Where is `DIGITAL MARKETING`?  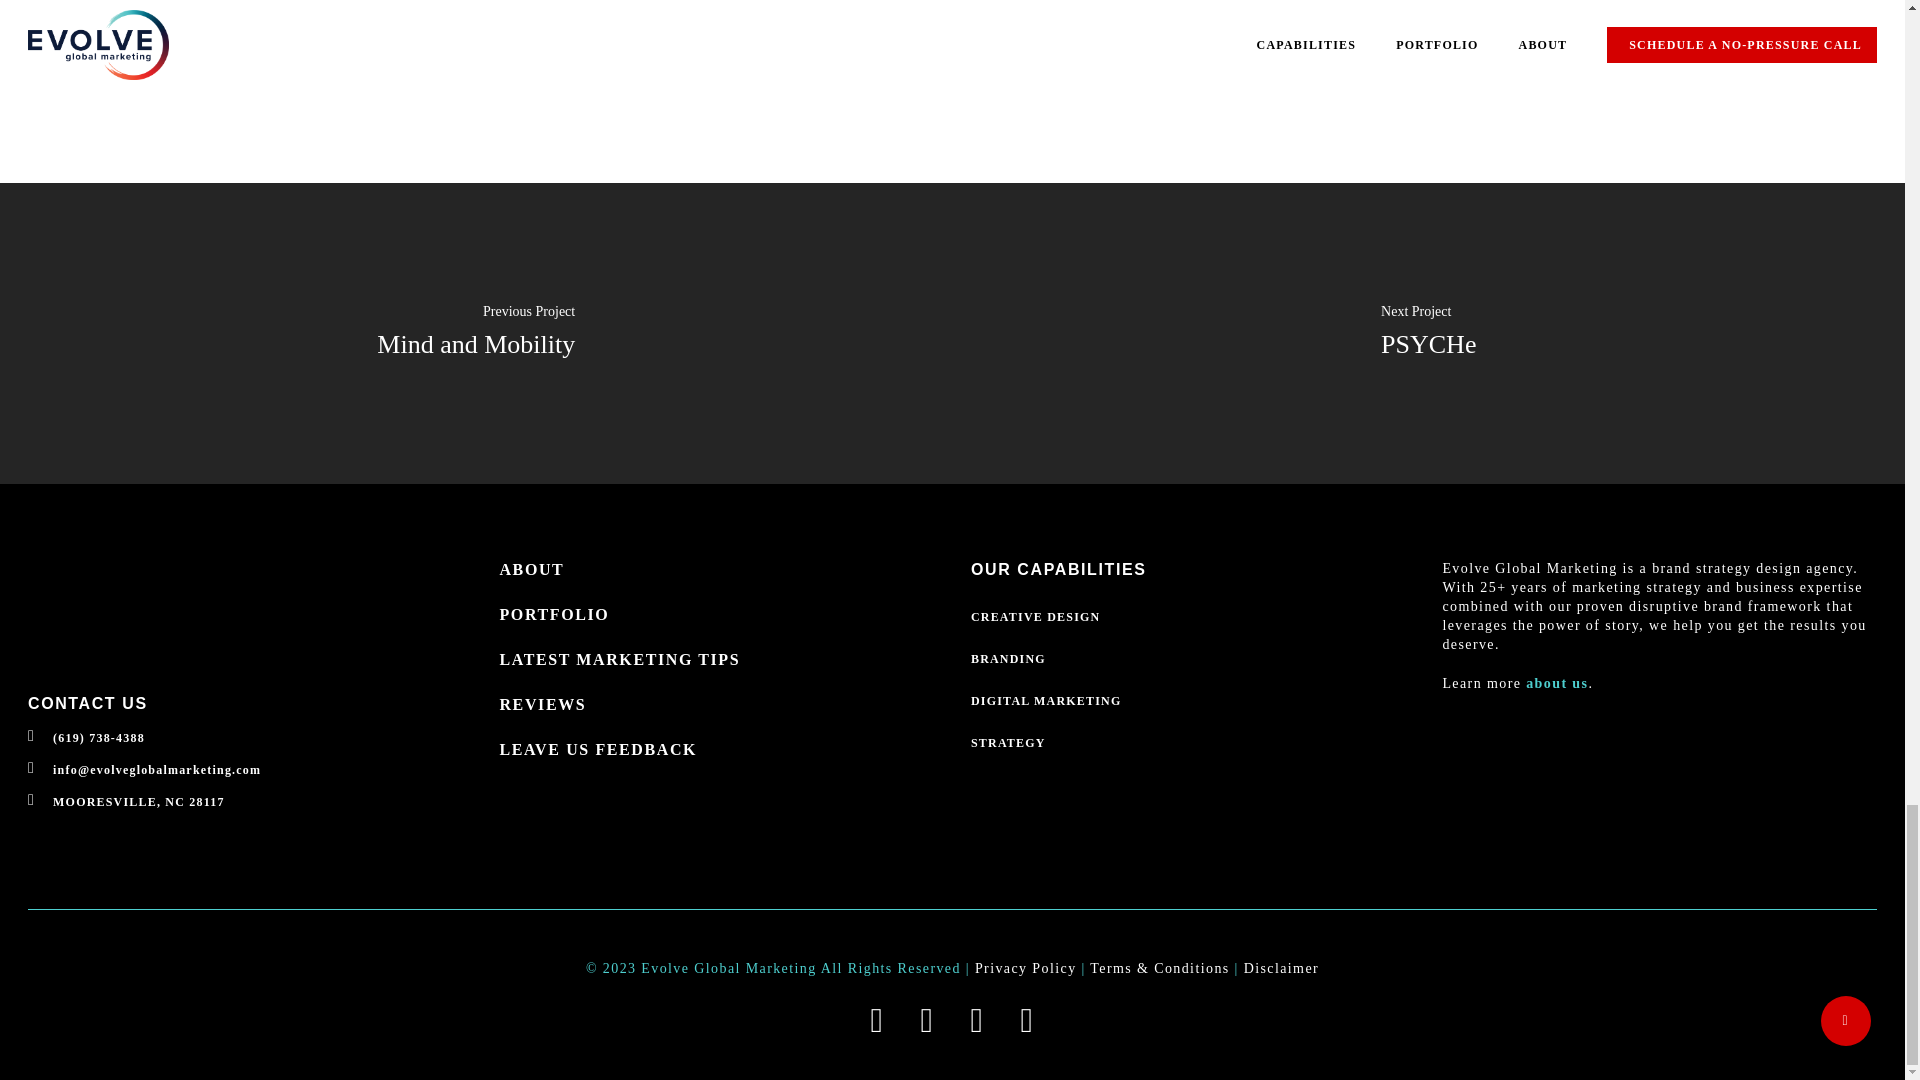
DIGITAL MARKETING is located at coordinates (1188, 700).